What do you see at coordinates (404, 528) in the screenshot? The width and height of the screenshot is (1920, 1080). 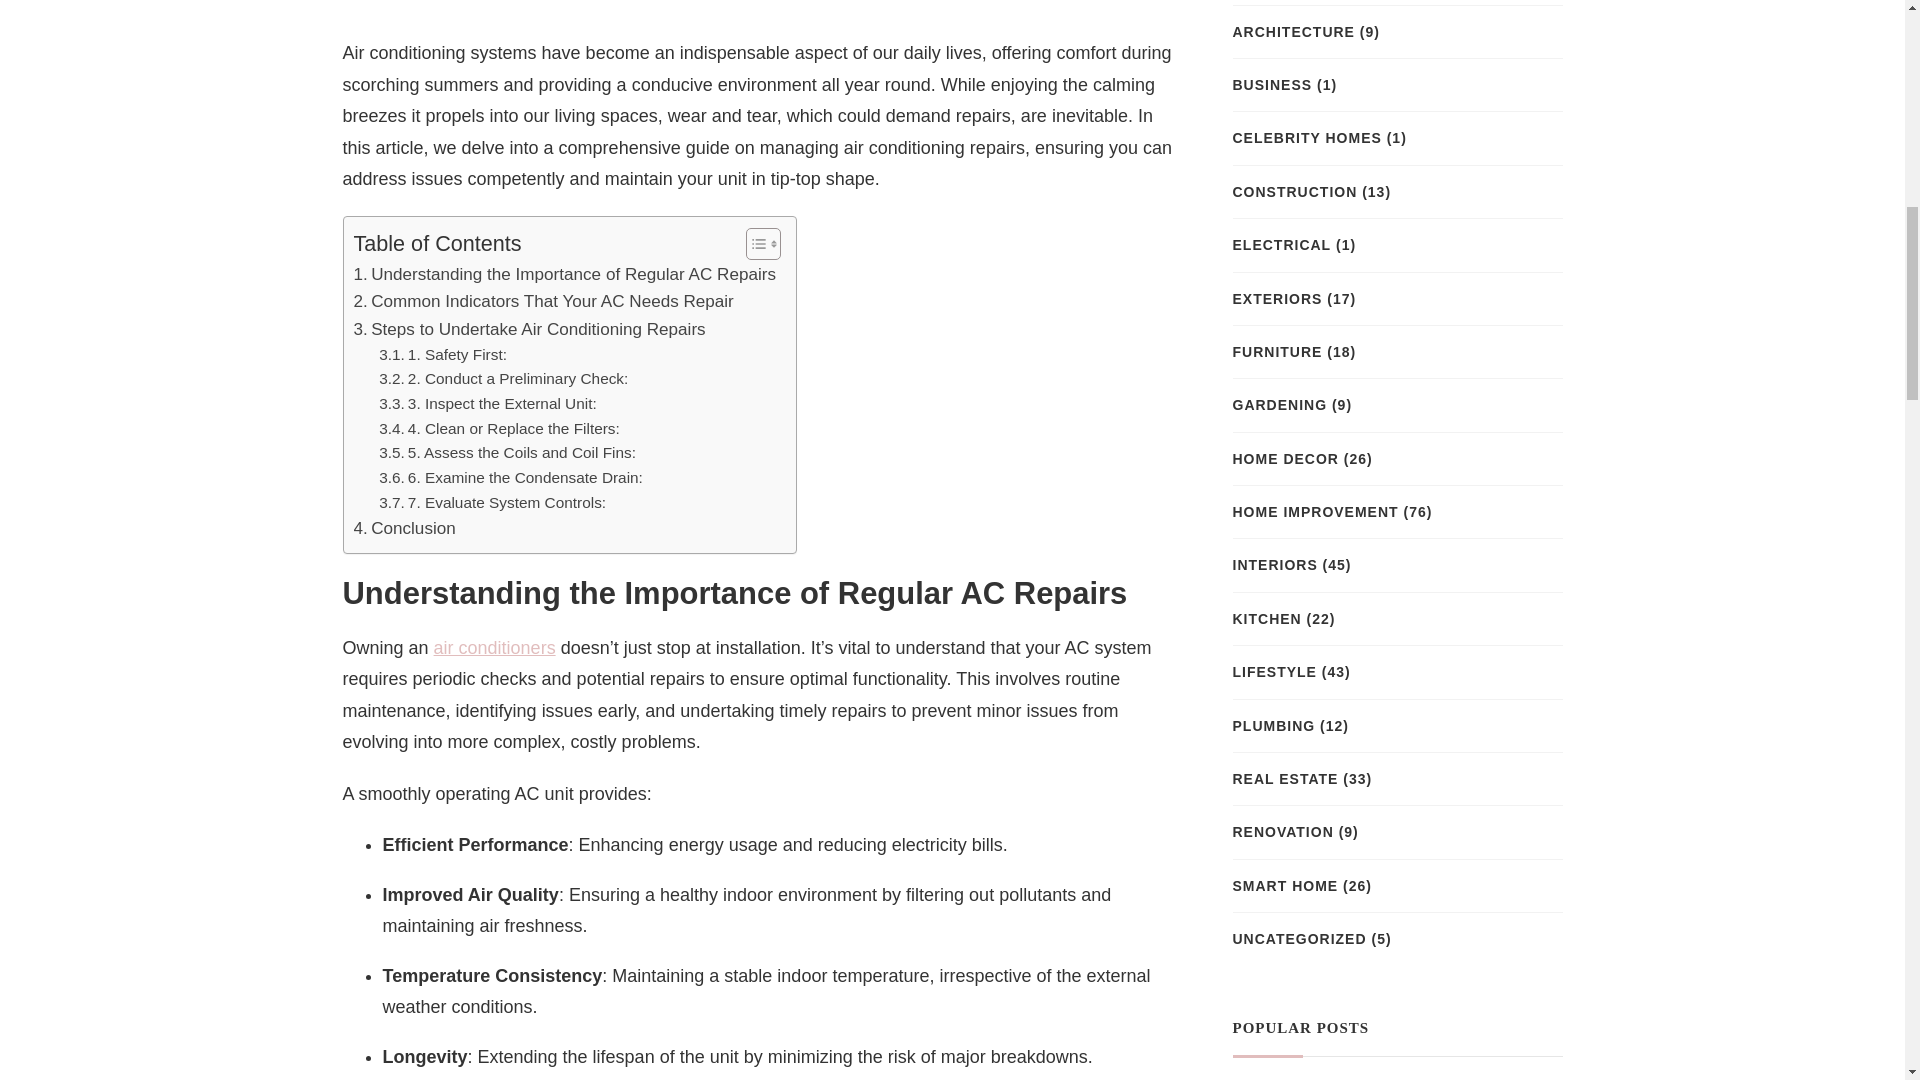 I see `Conclusion` at bounding box center [404, 528].